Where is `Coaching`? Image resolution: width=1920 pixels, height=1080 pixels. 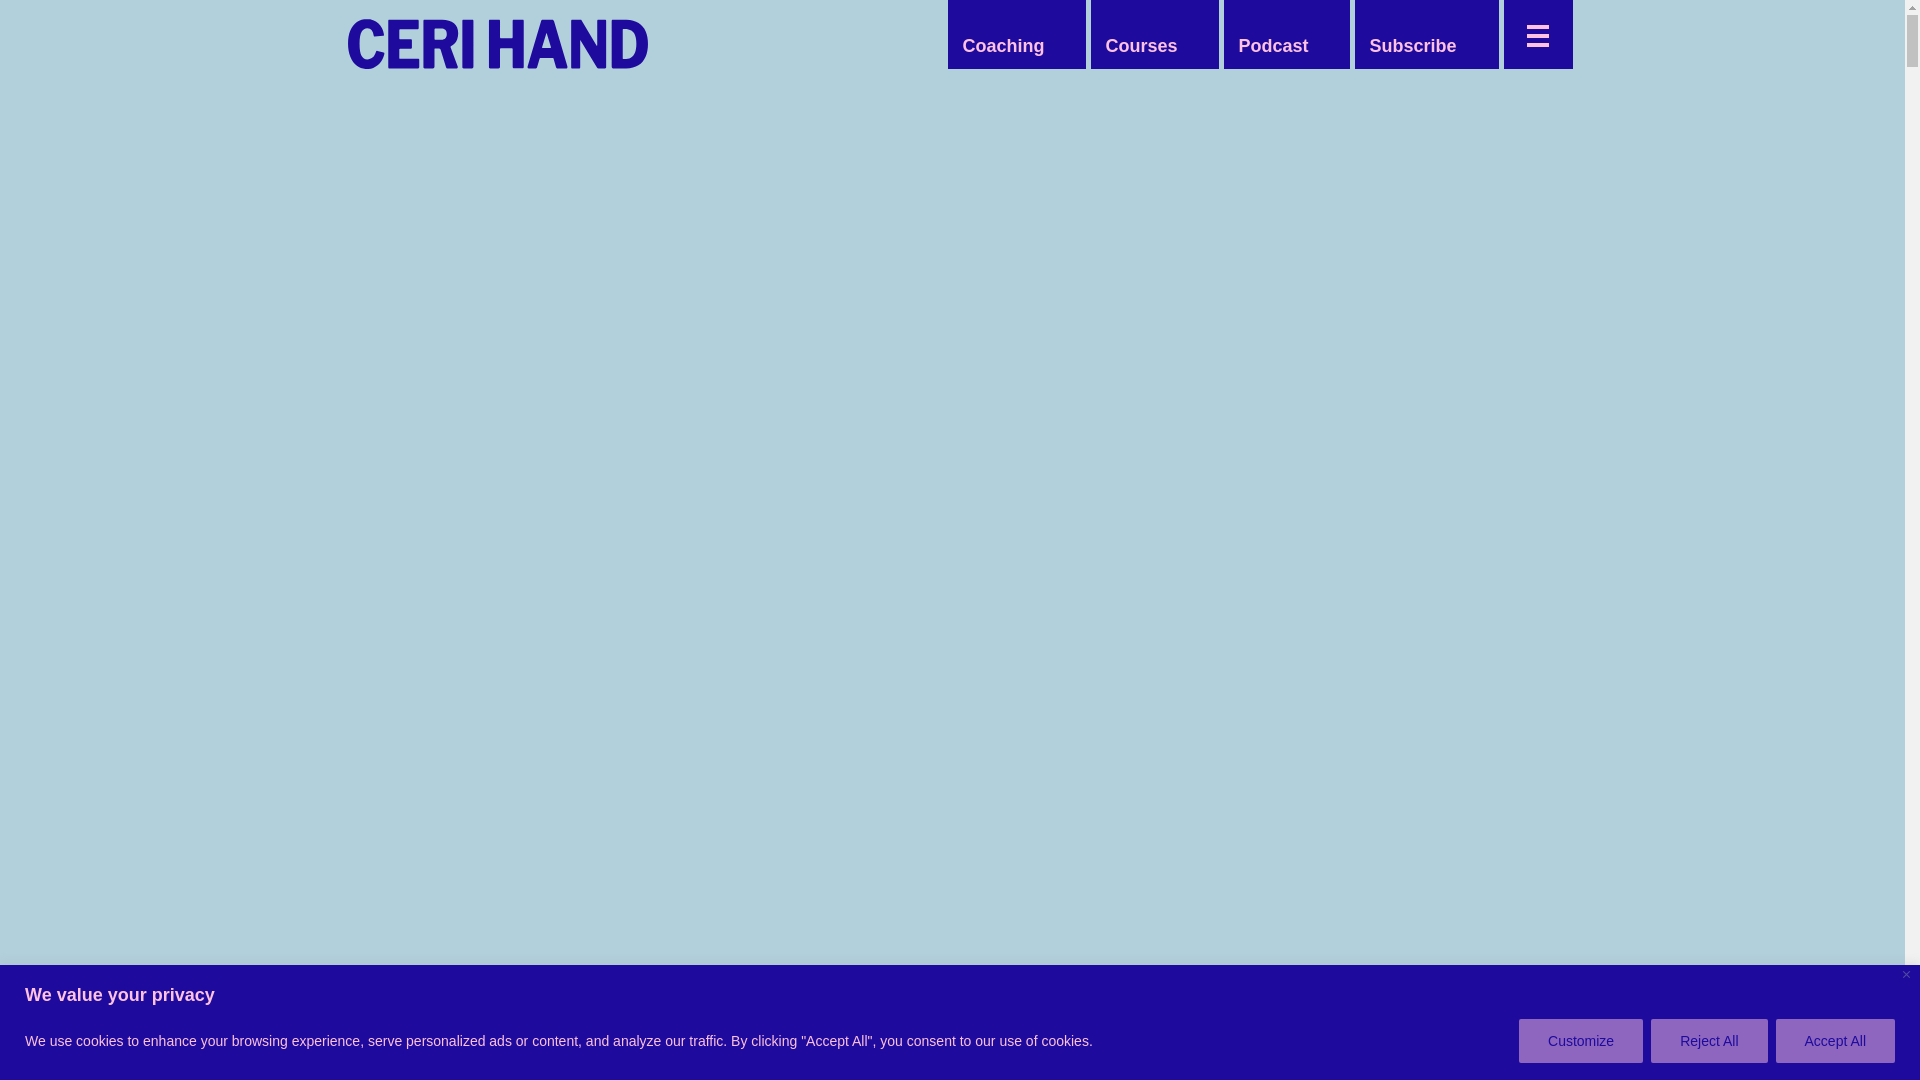 Coaching is located at coordinates (1003, 46).